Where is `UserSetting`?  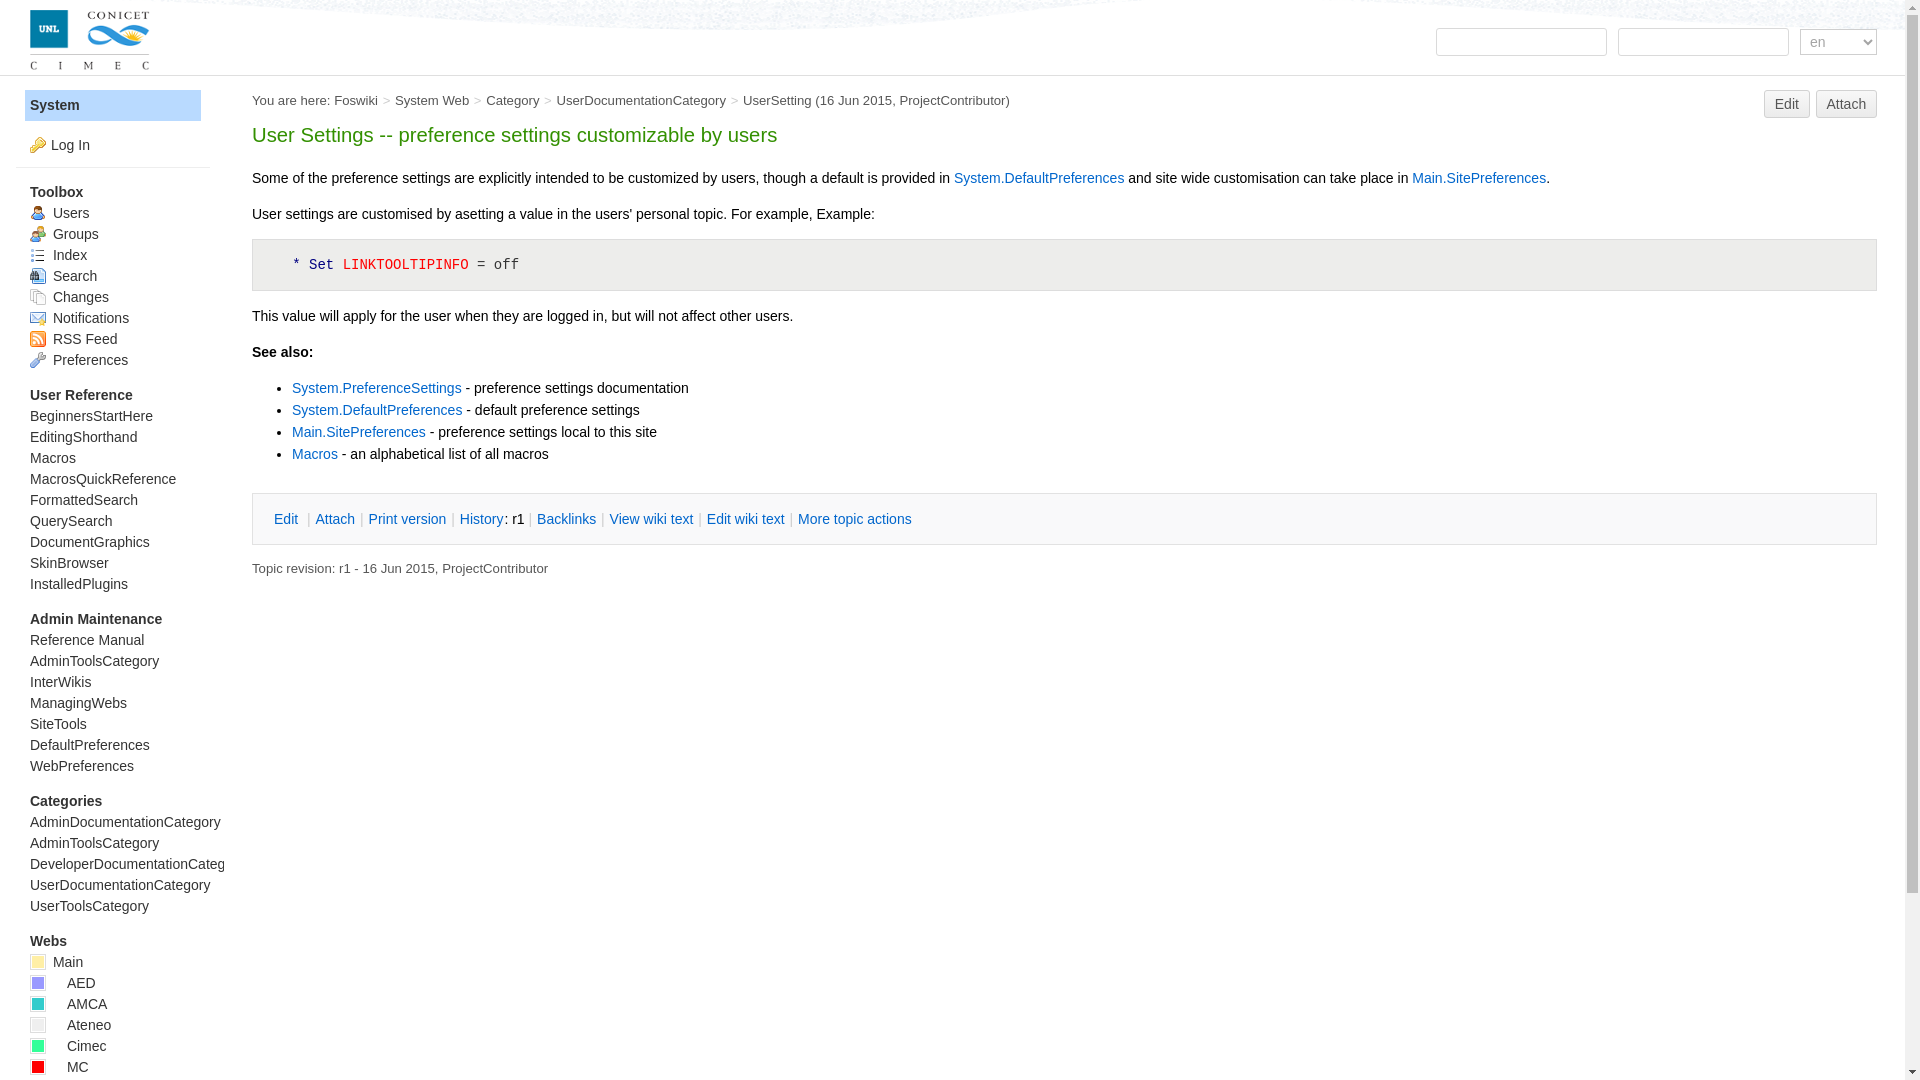
UserSetting is located at coordinates (778, 100).